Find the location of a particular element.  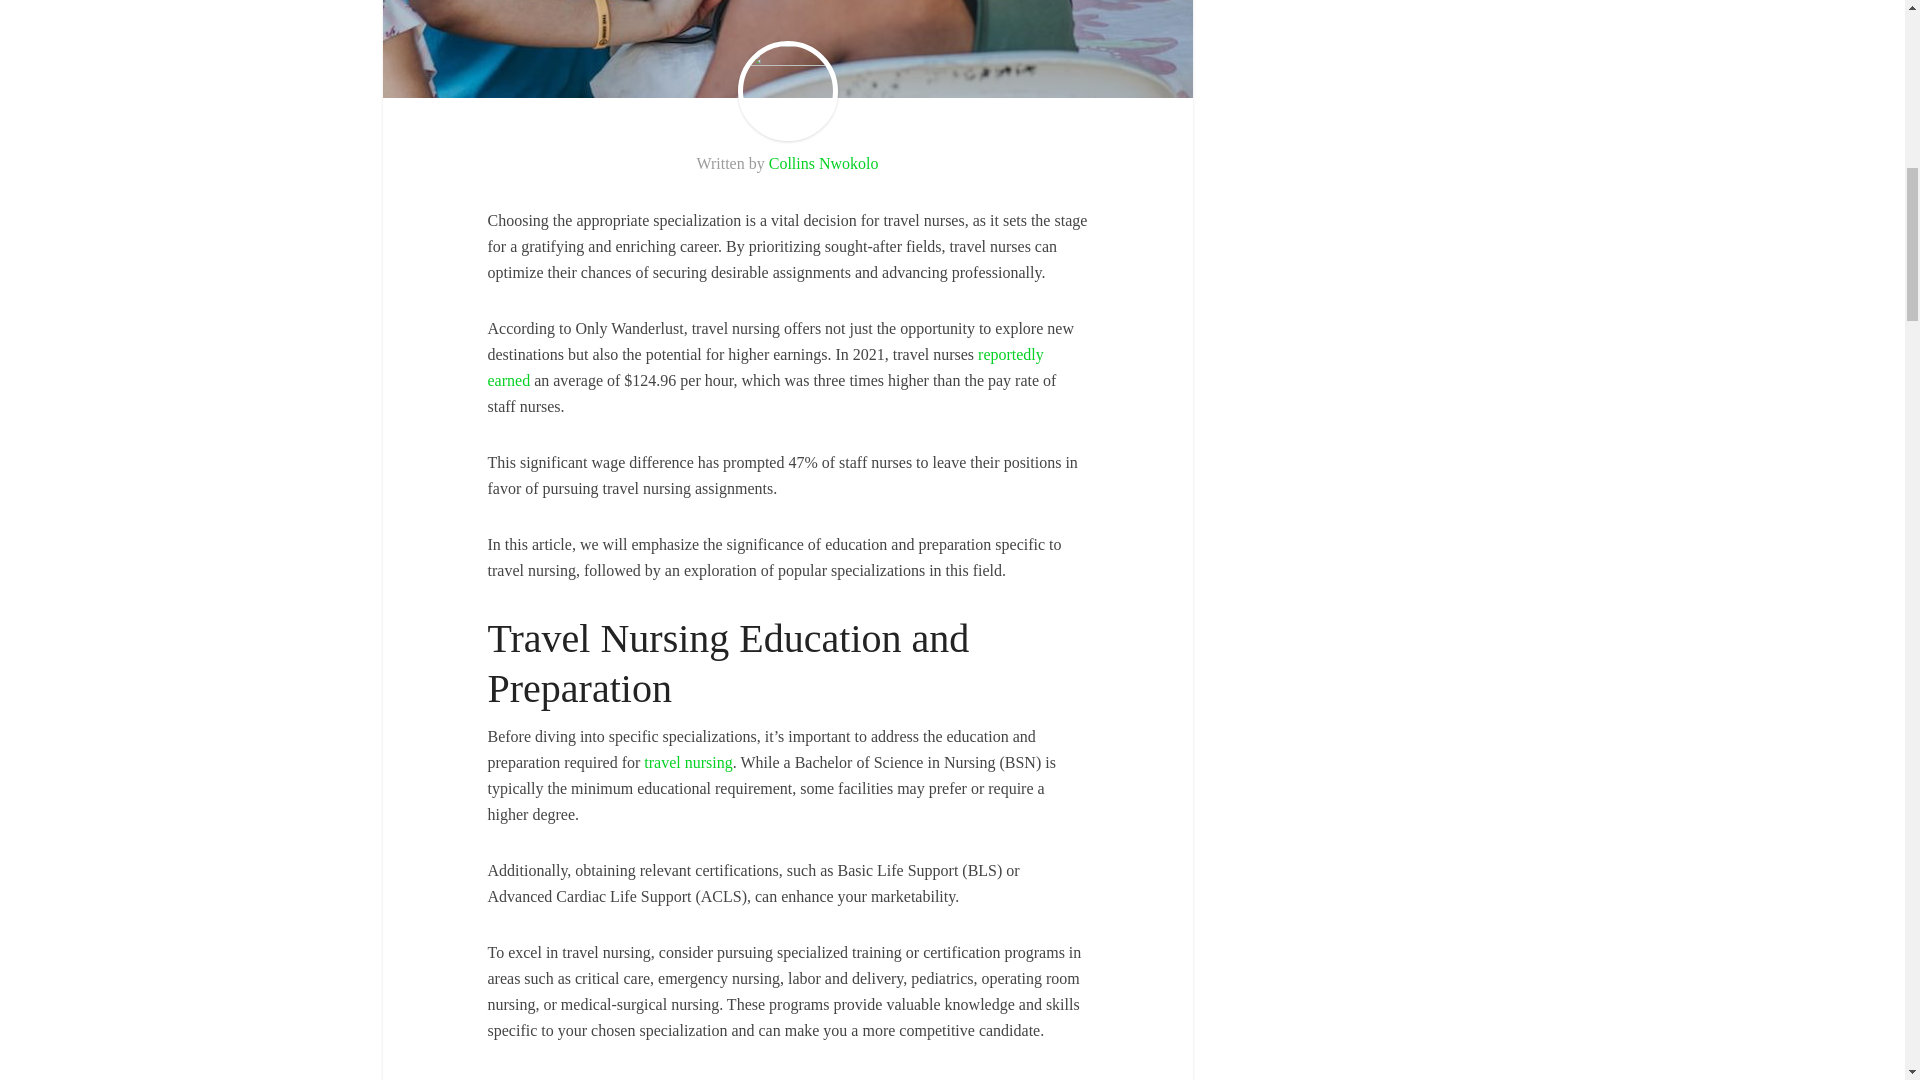

reportedly earned is located at coordinates (766, 366).